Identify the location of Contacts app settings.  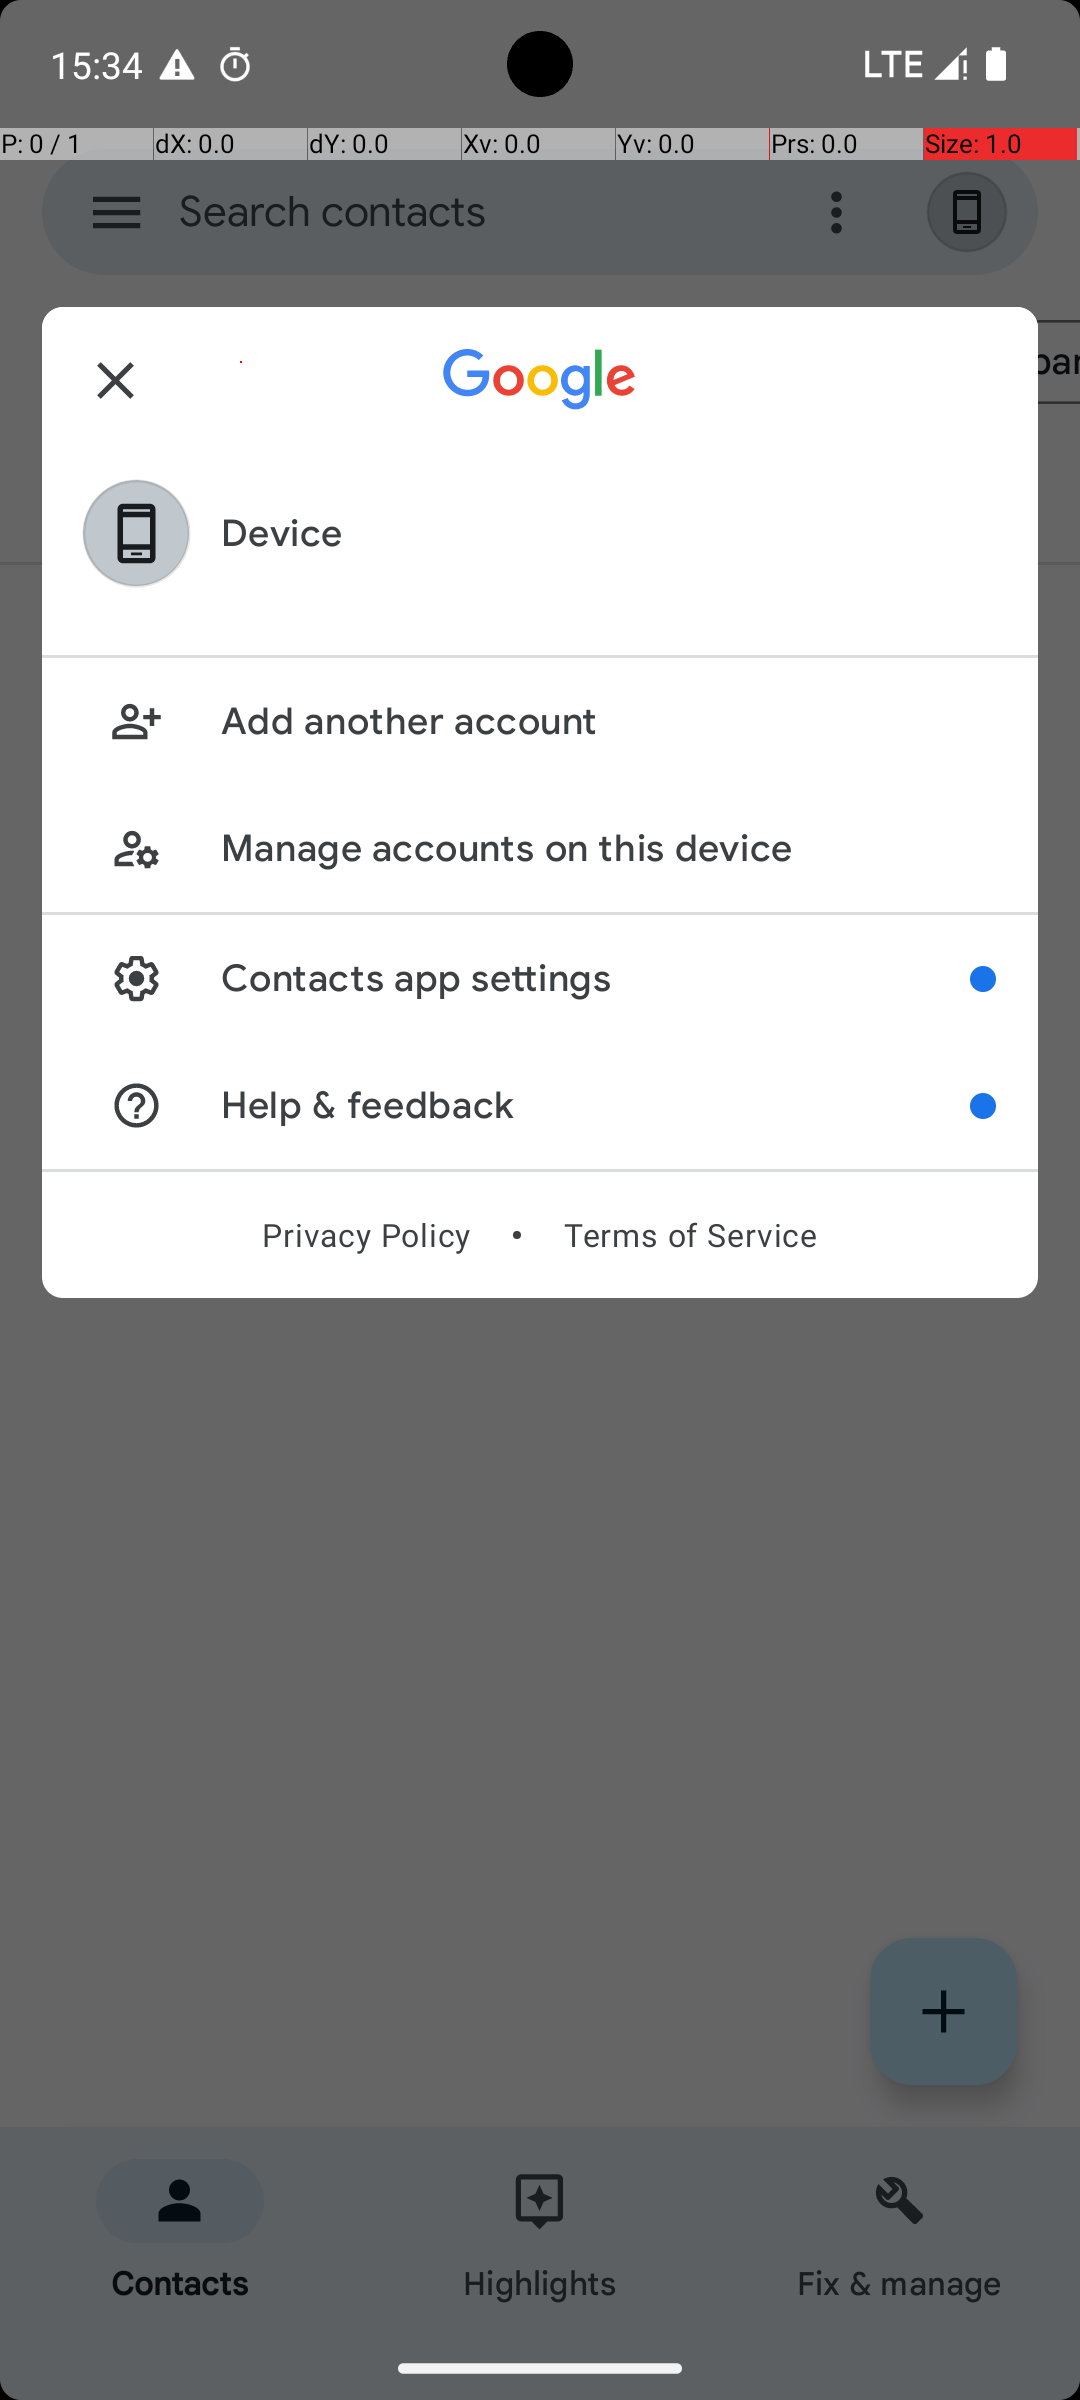
(596, 978).